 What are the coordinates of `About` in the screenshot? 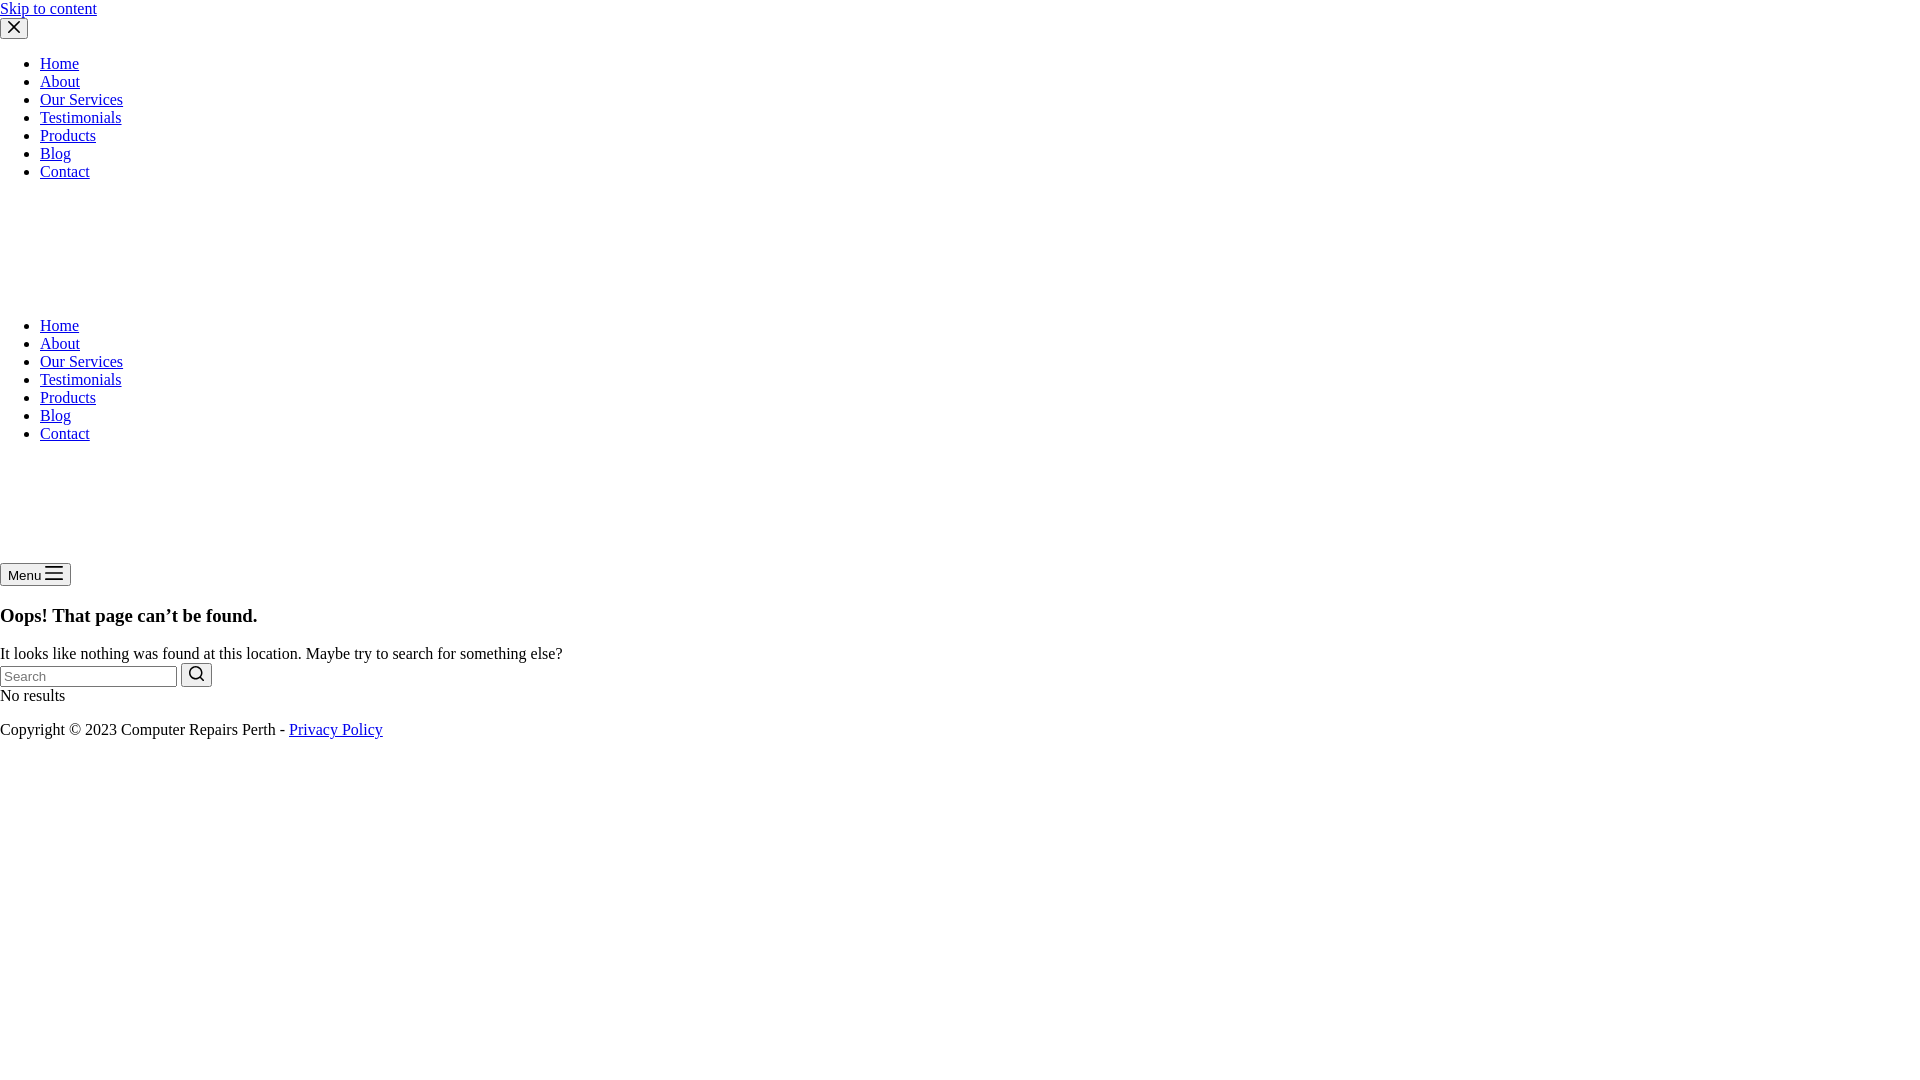 It's located at (60, 82).